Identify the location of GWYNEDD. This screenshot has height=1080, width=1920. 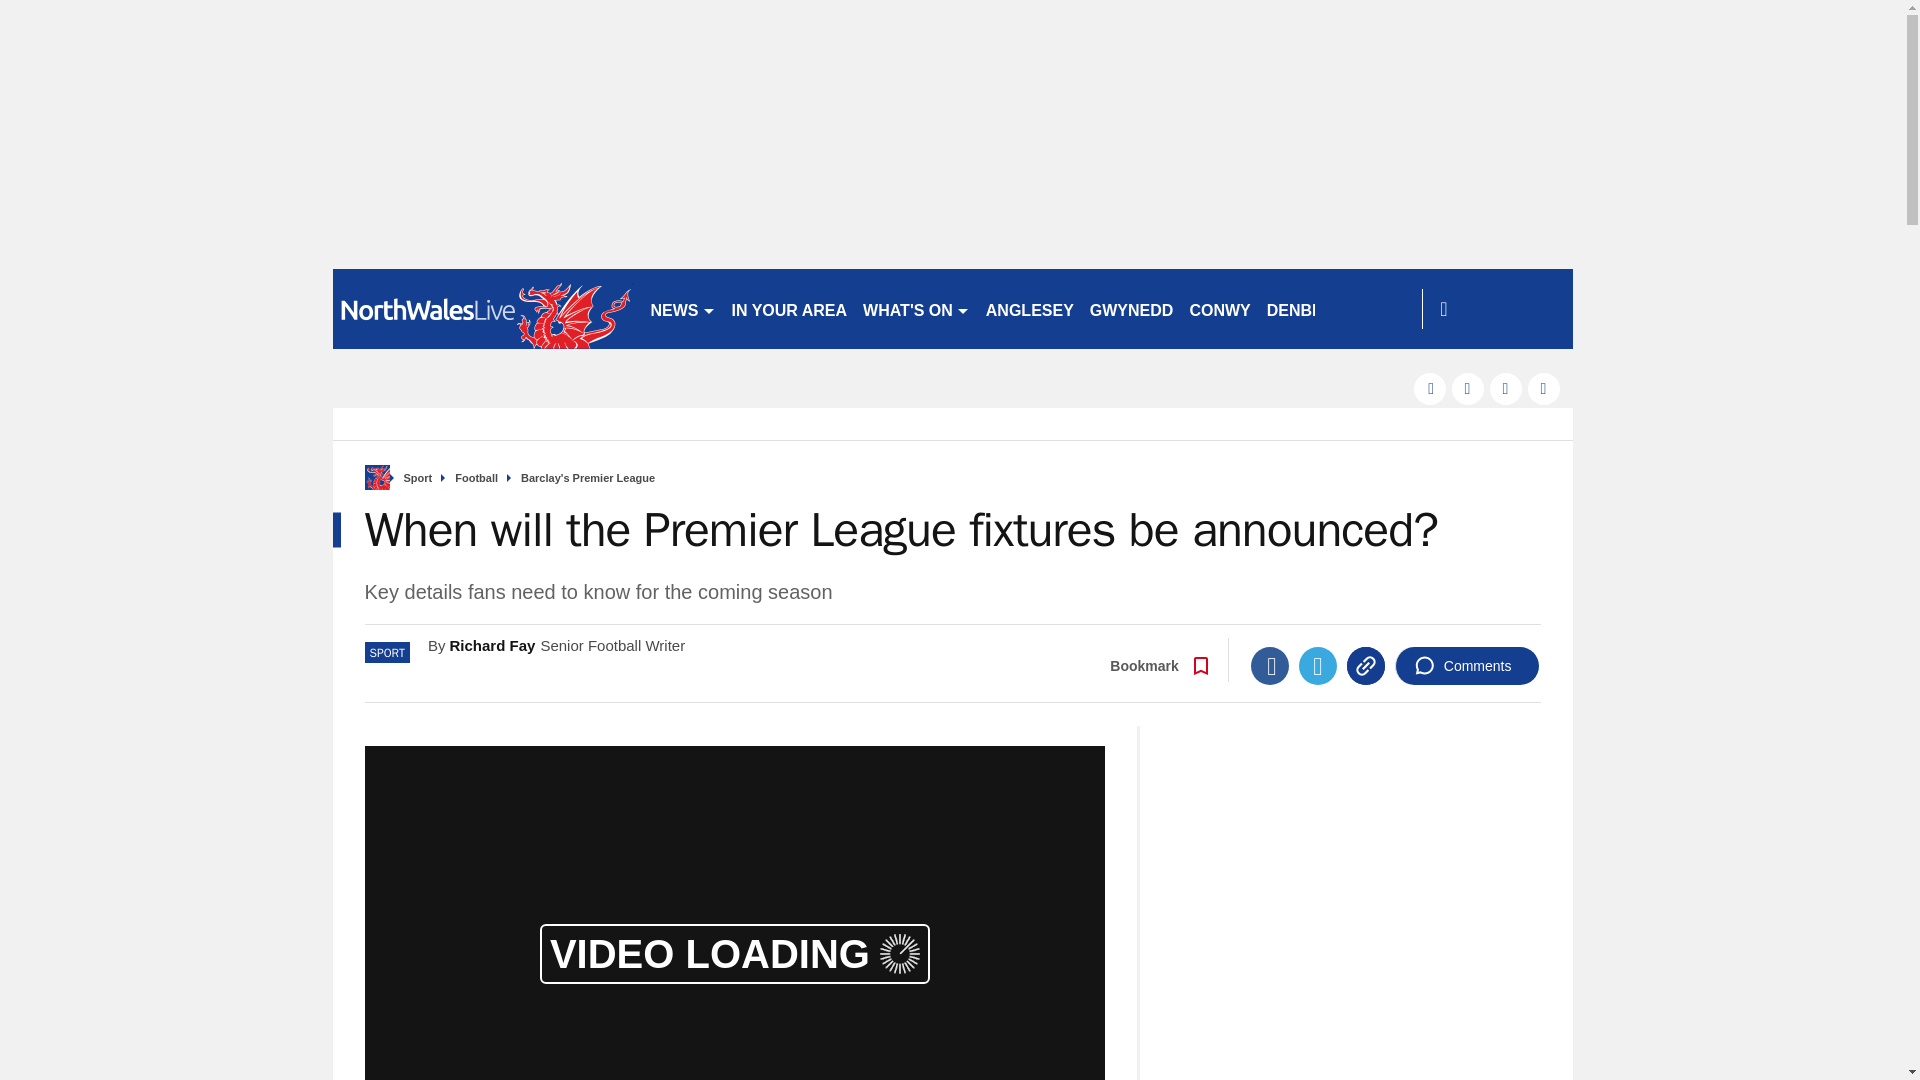
(1132, 308).